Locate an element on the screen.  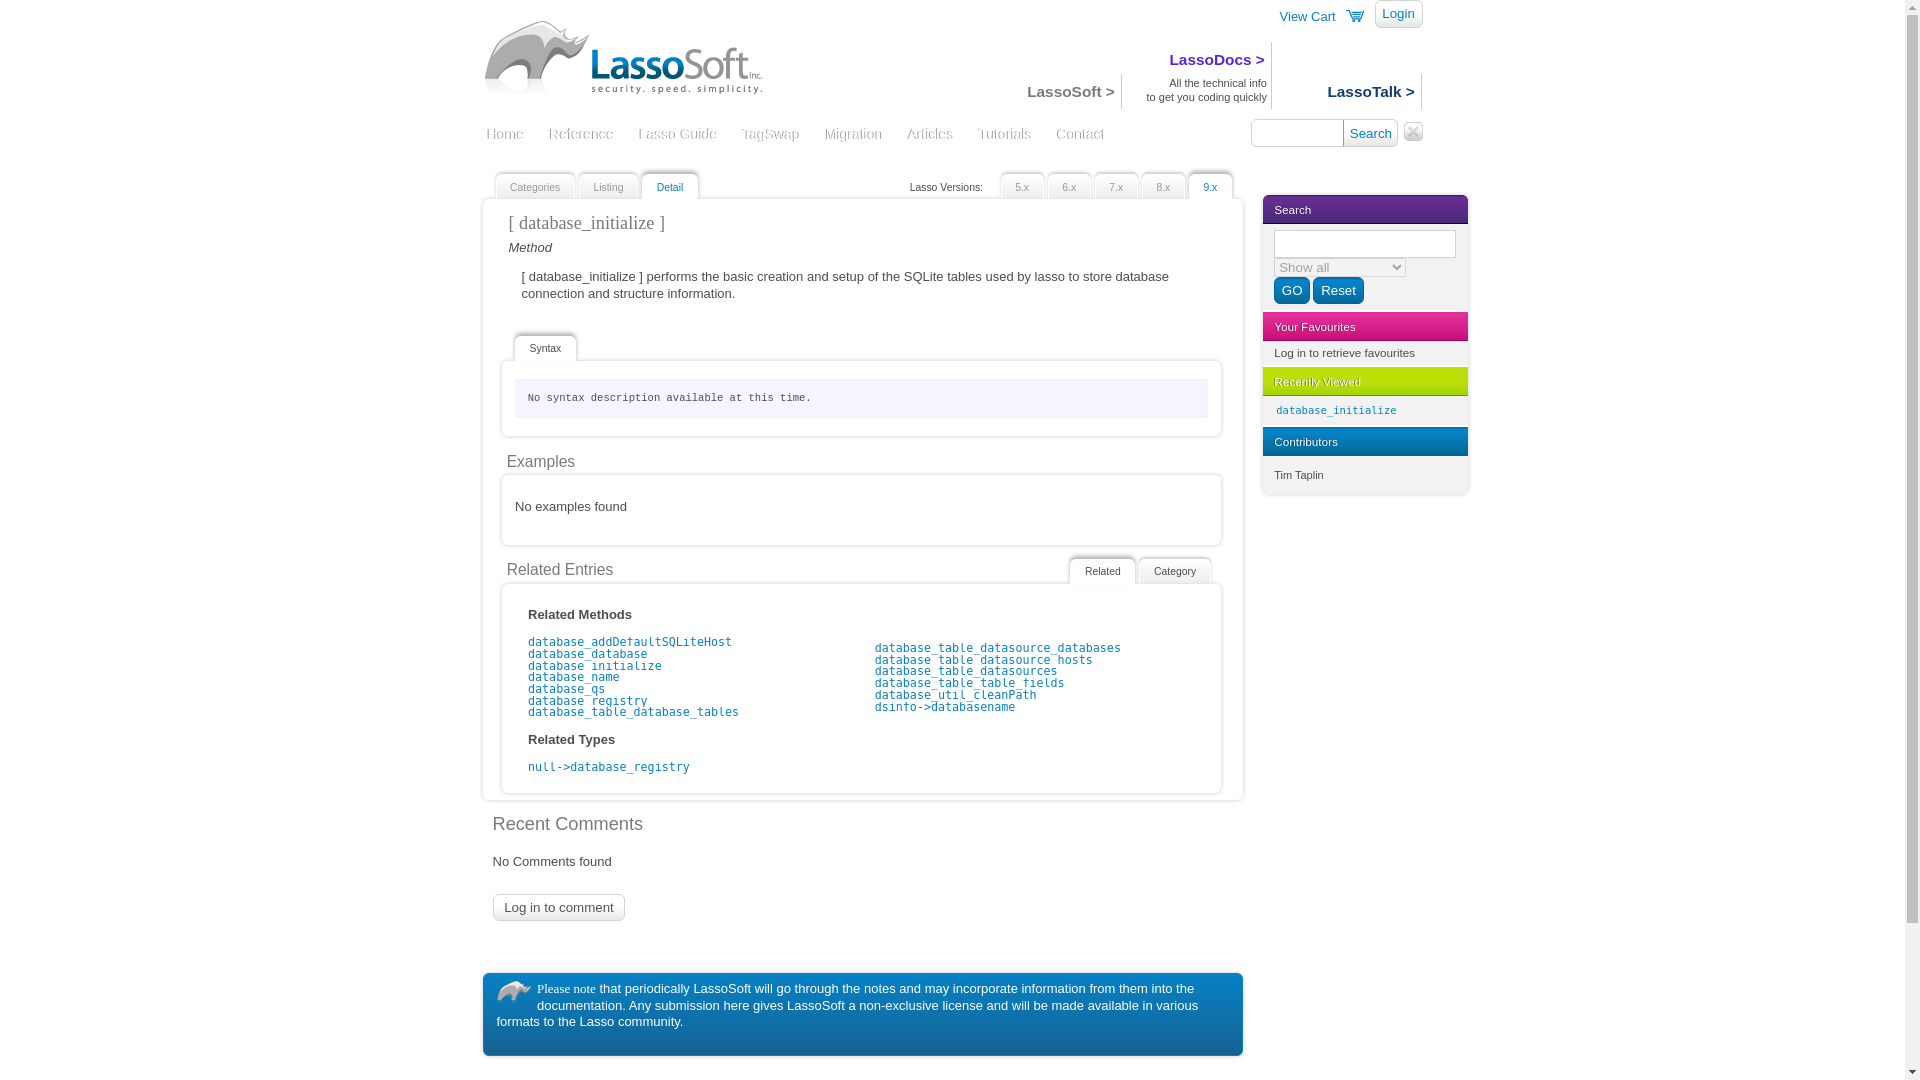
Reference is located at coordinates (582, 136).